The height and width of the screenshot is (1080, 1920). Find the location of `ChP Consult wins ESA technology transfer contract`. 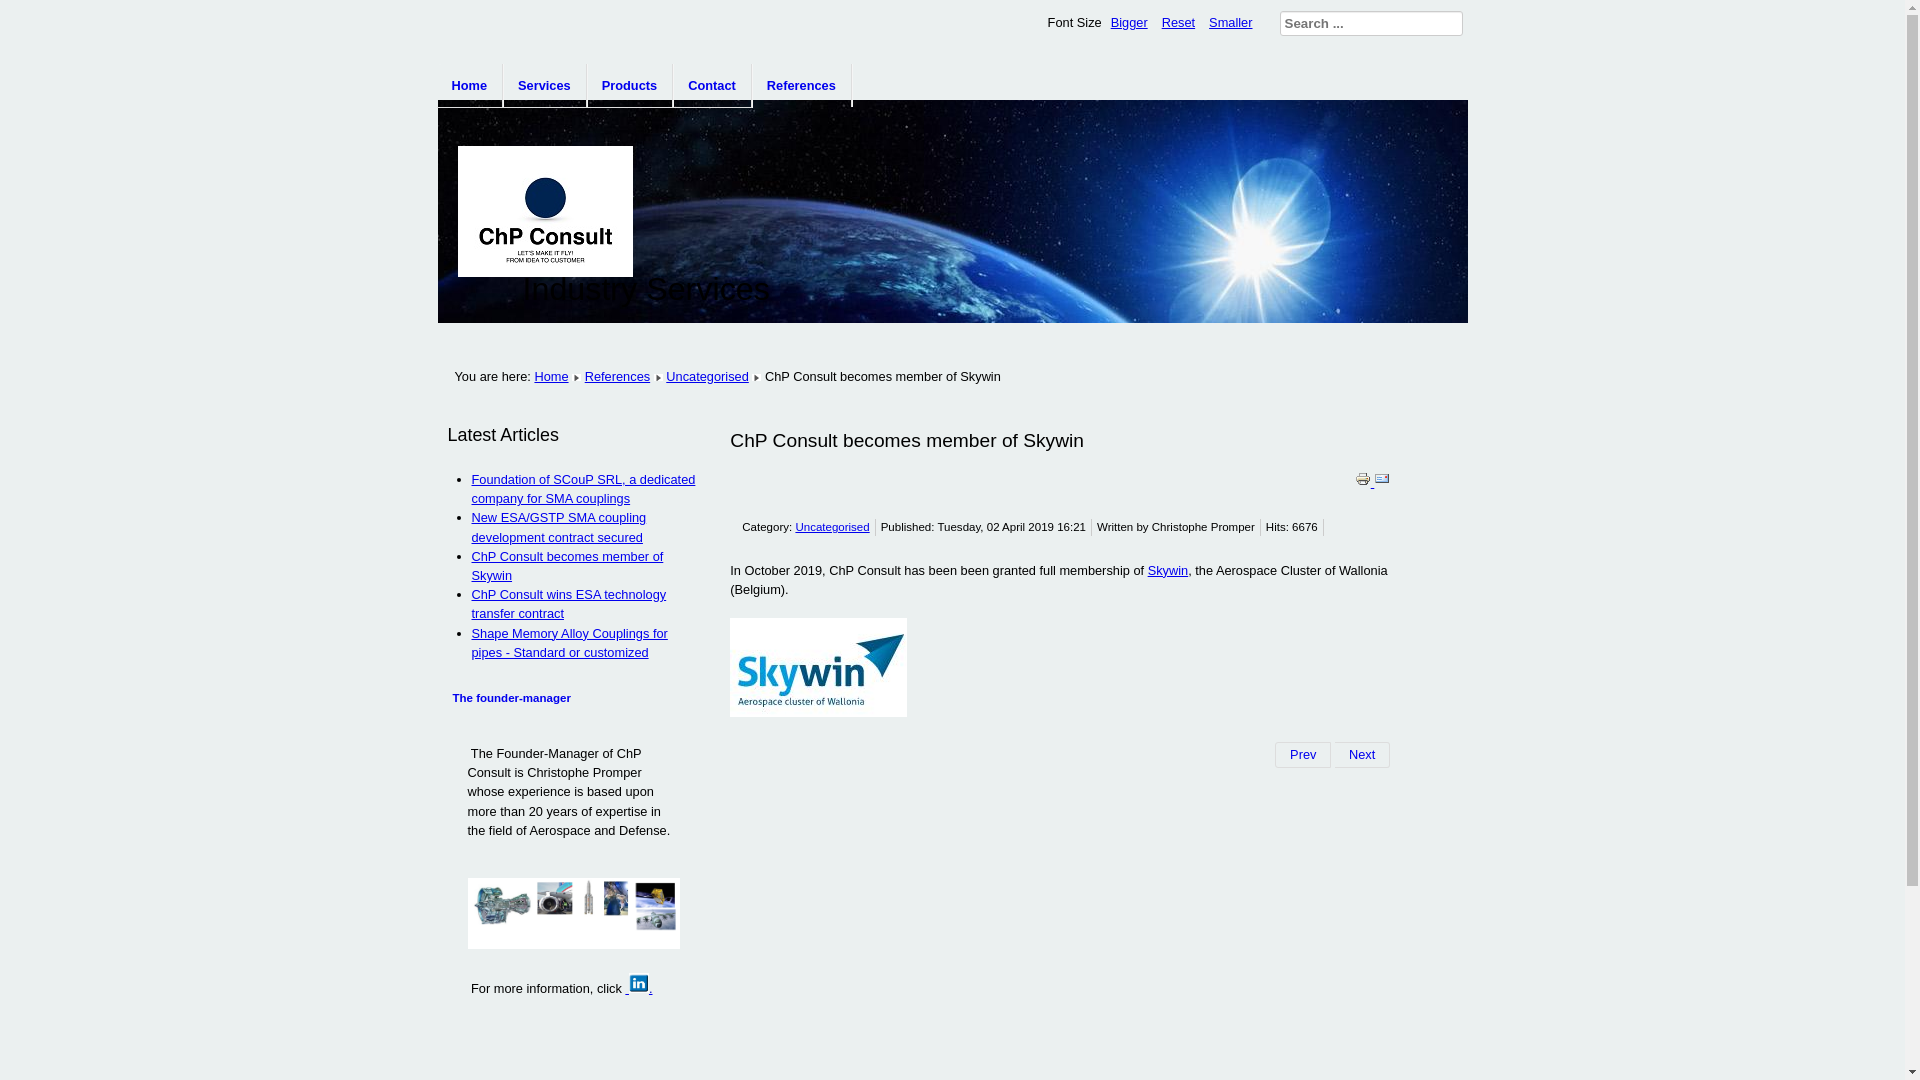

ChP Consult wins ESA technology transfer contract is located at coordinates (570, 604).